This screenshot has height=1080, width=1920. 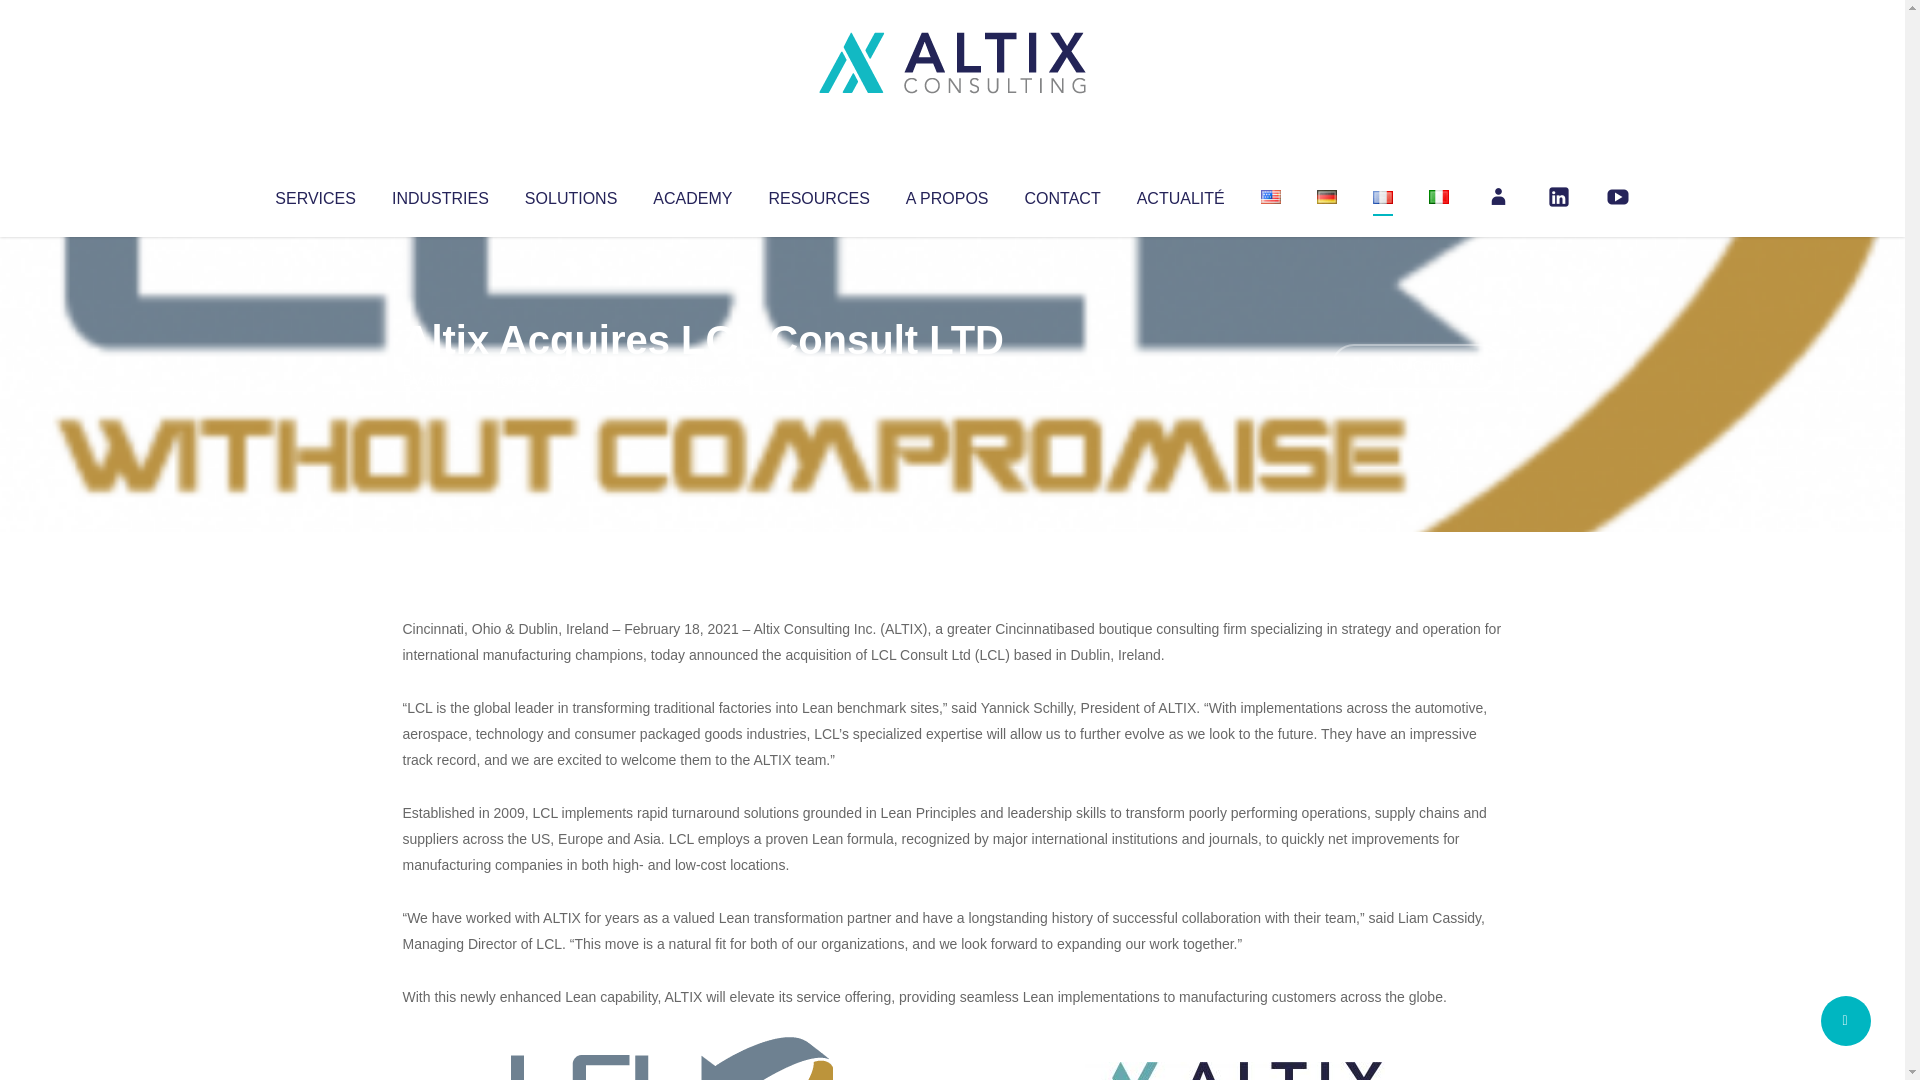 What do you see at coordinates (314, 194) in the screenshot?
I see `SERVICES` at bounding box center [314, 194].